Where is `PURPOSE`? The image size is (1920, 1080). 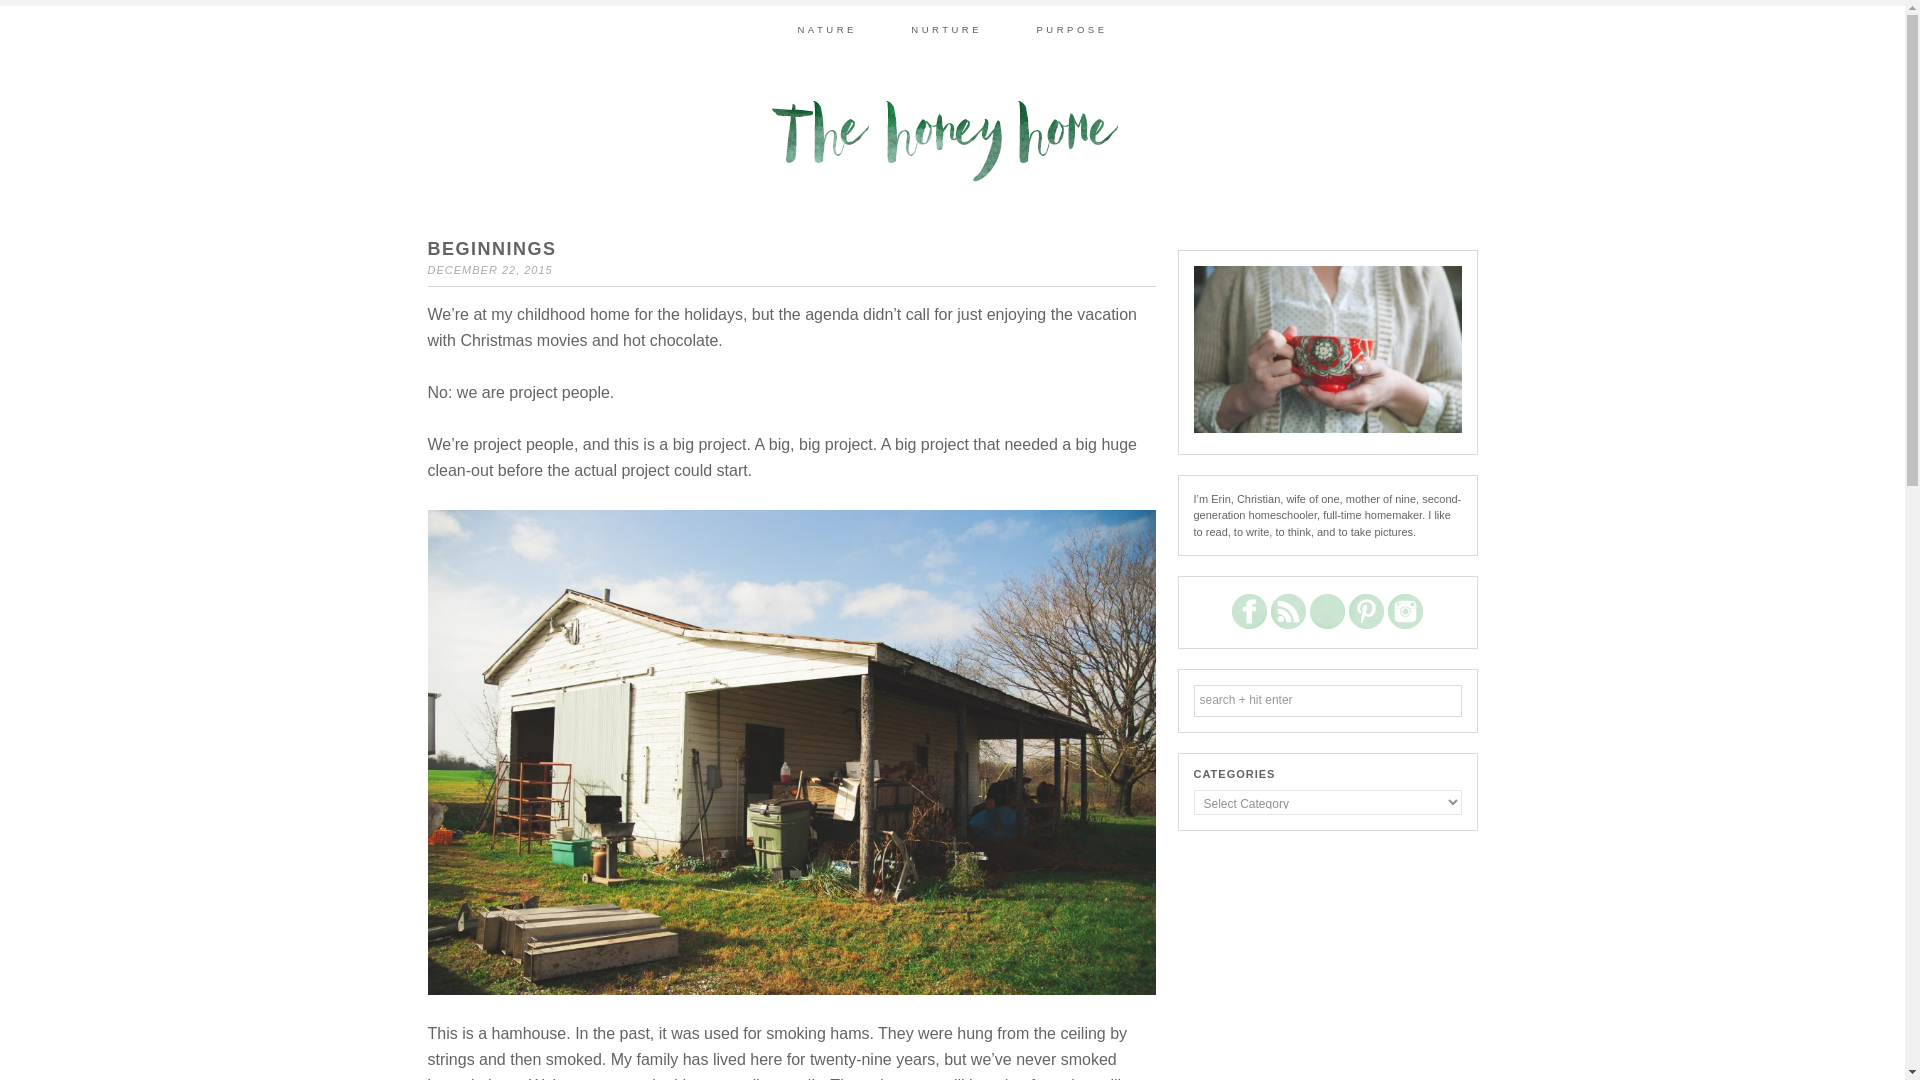 PURPOSE is located at coordinates (1072, 29).